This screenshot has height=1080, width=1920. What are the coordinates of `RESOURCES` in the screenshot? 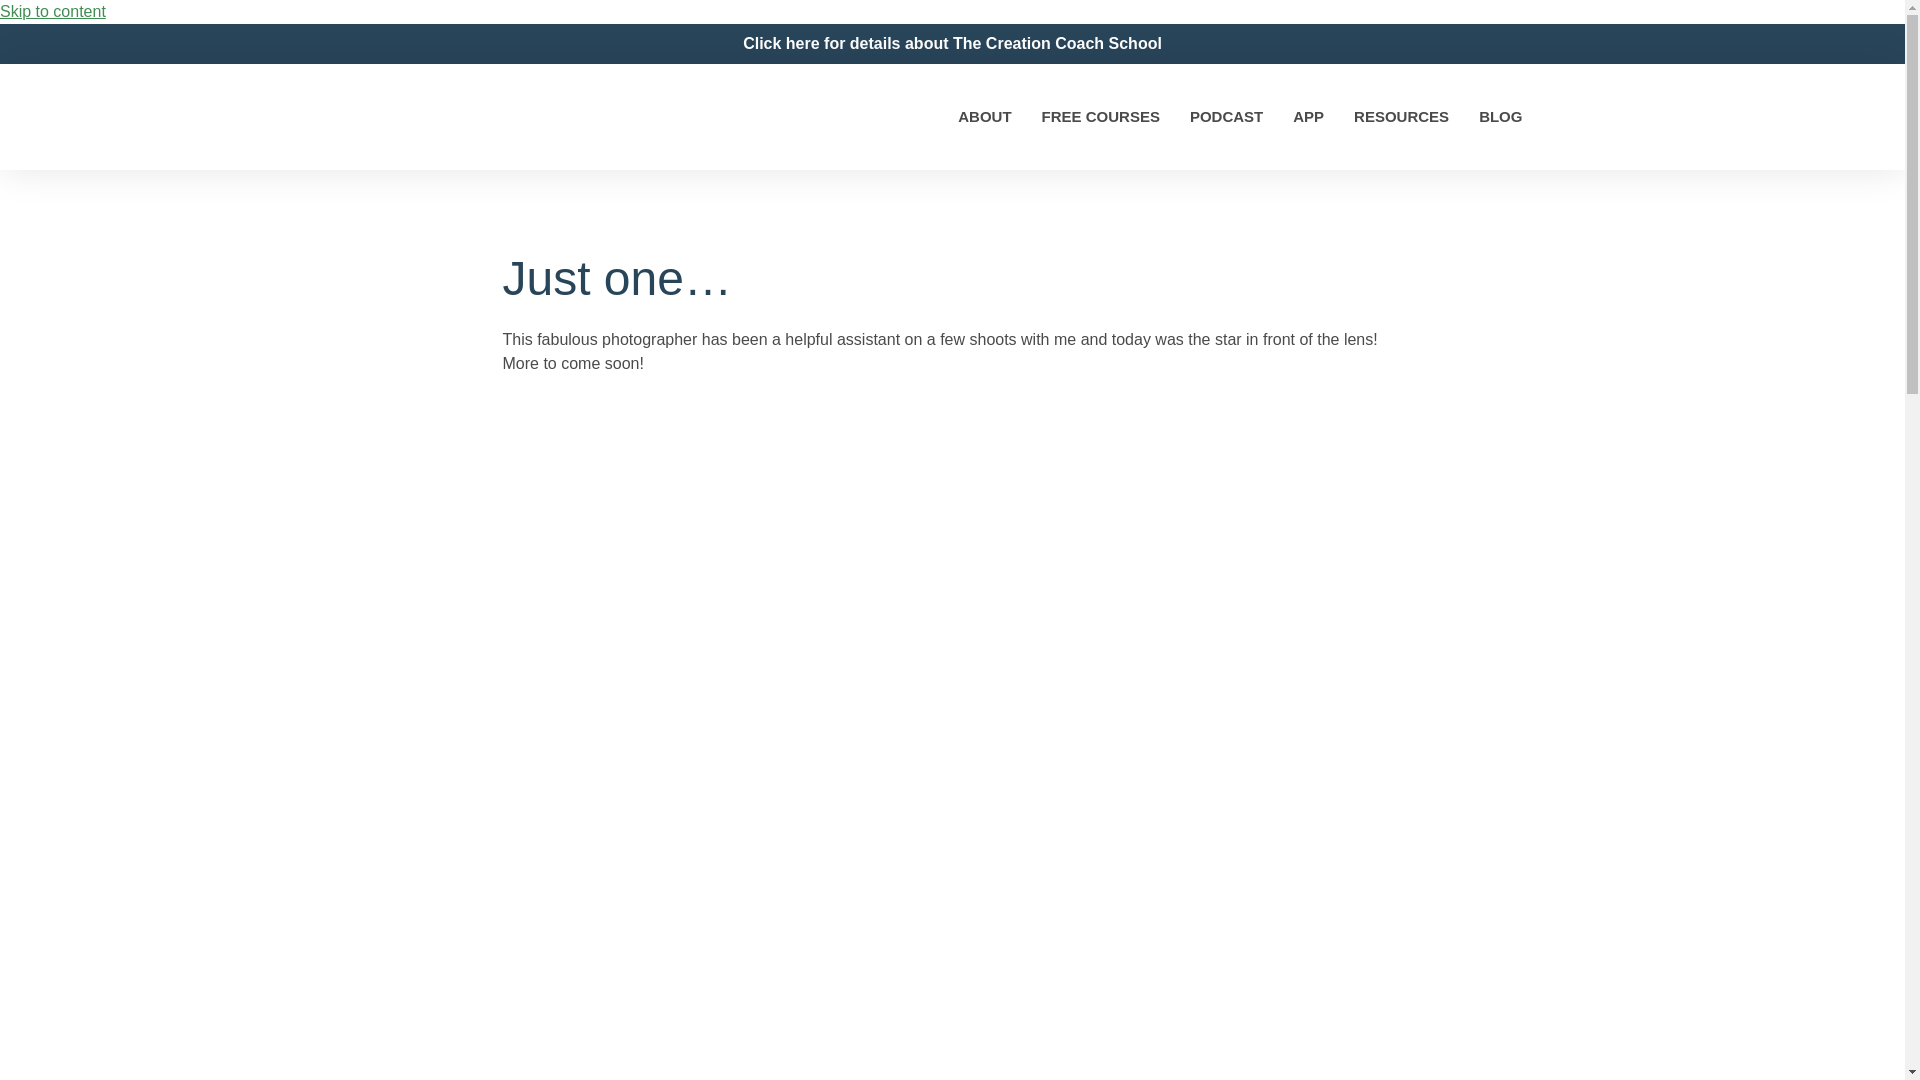 It's located at (1401, 116).